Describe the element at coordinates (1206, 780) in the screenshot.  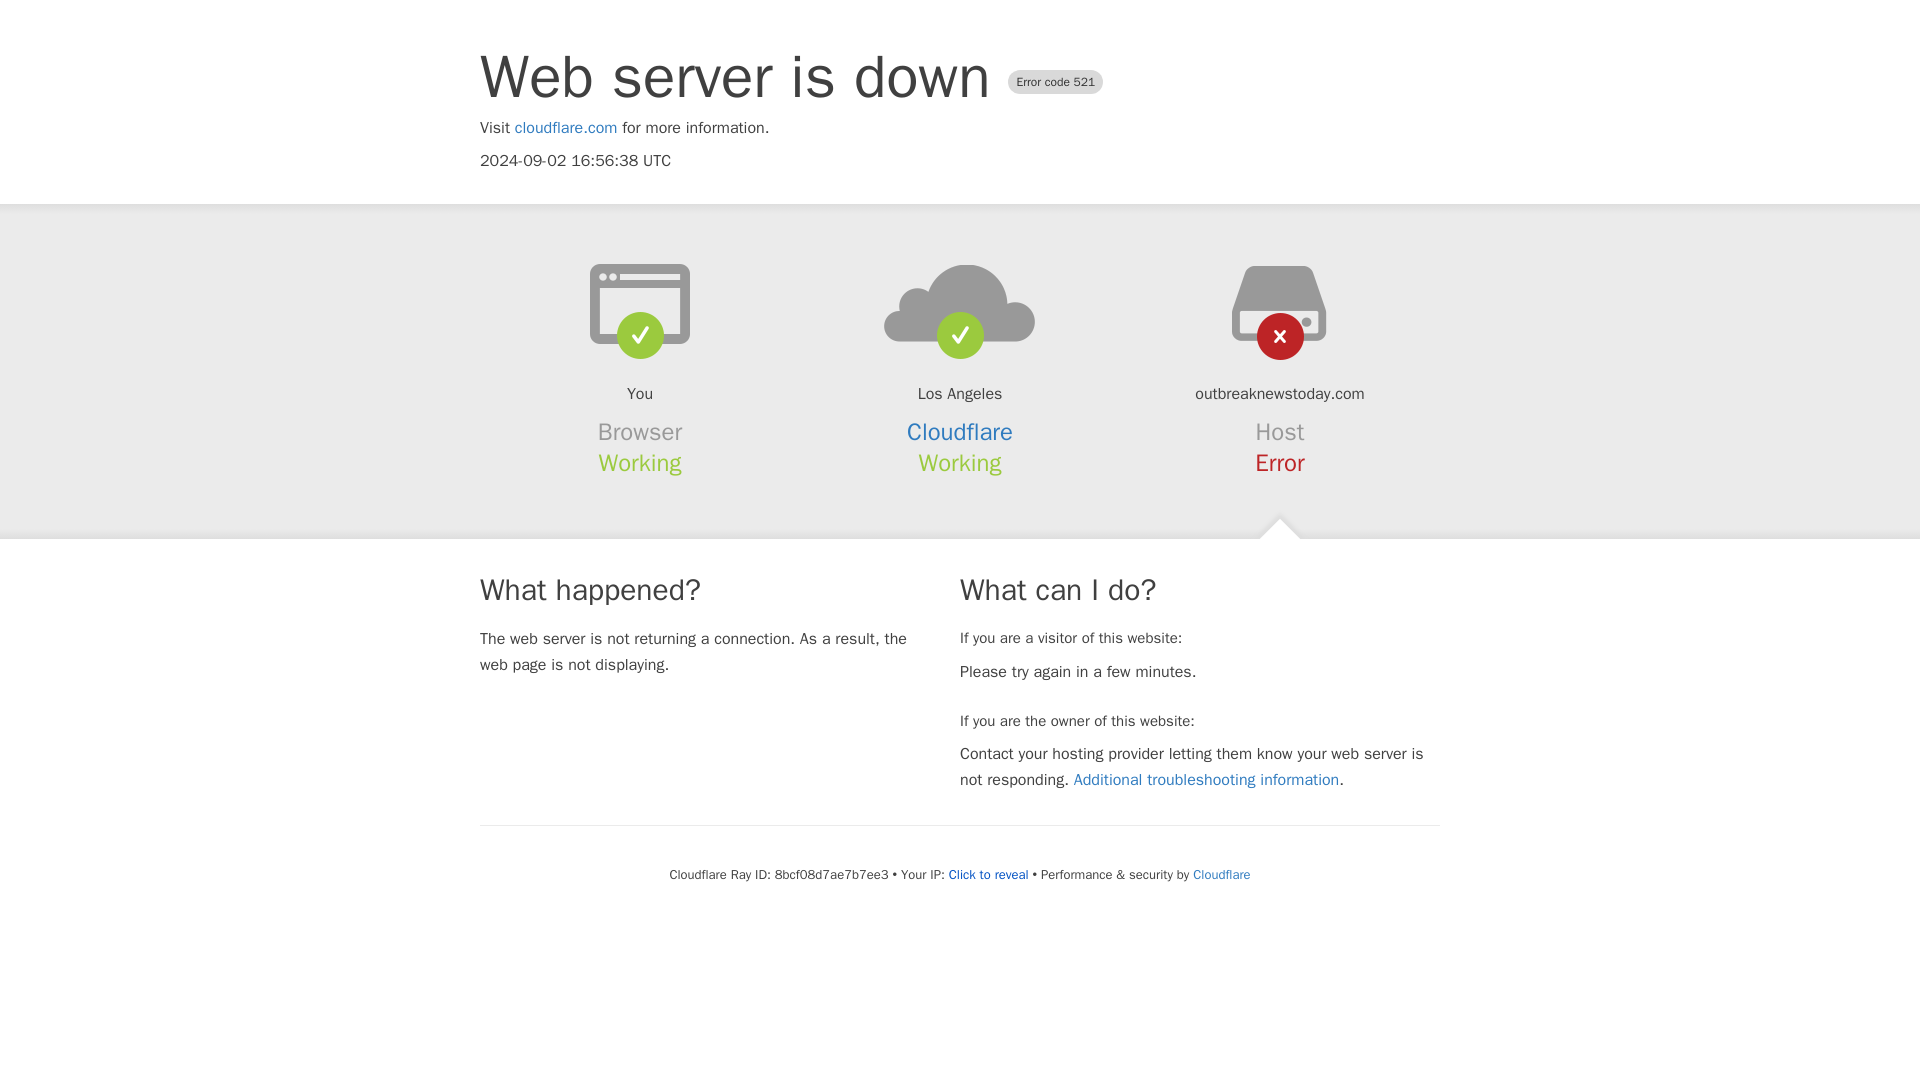
I see `Additional troubleshooting information` at that location.